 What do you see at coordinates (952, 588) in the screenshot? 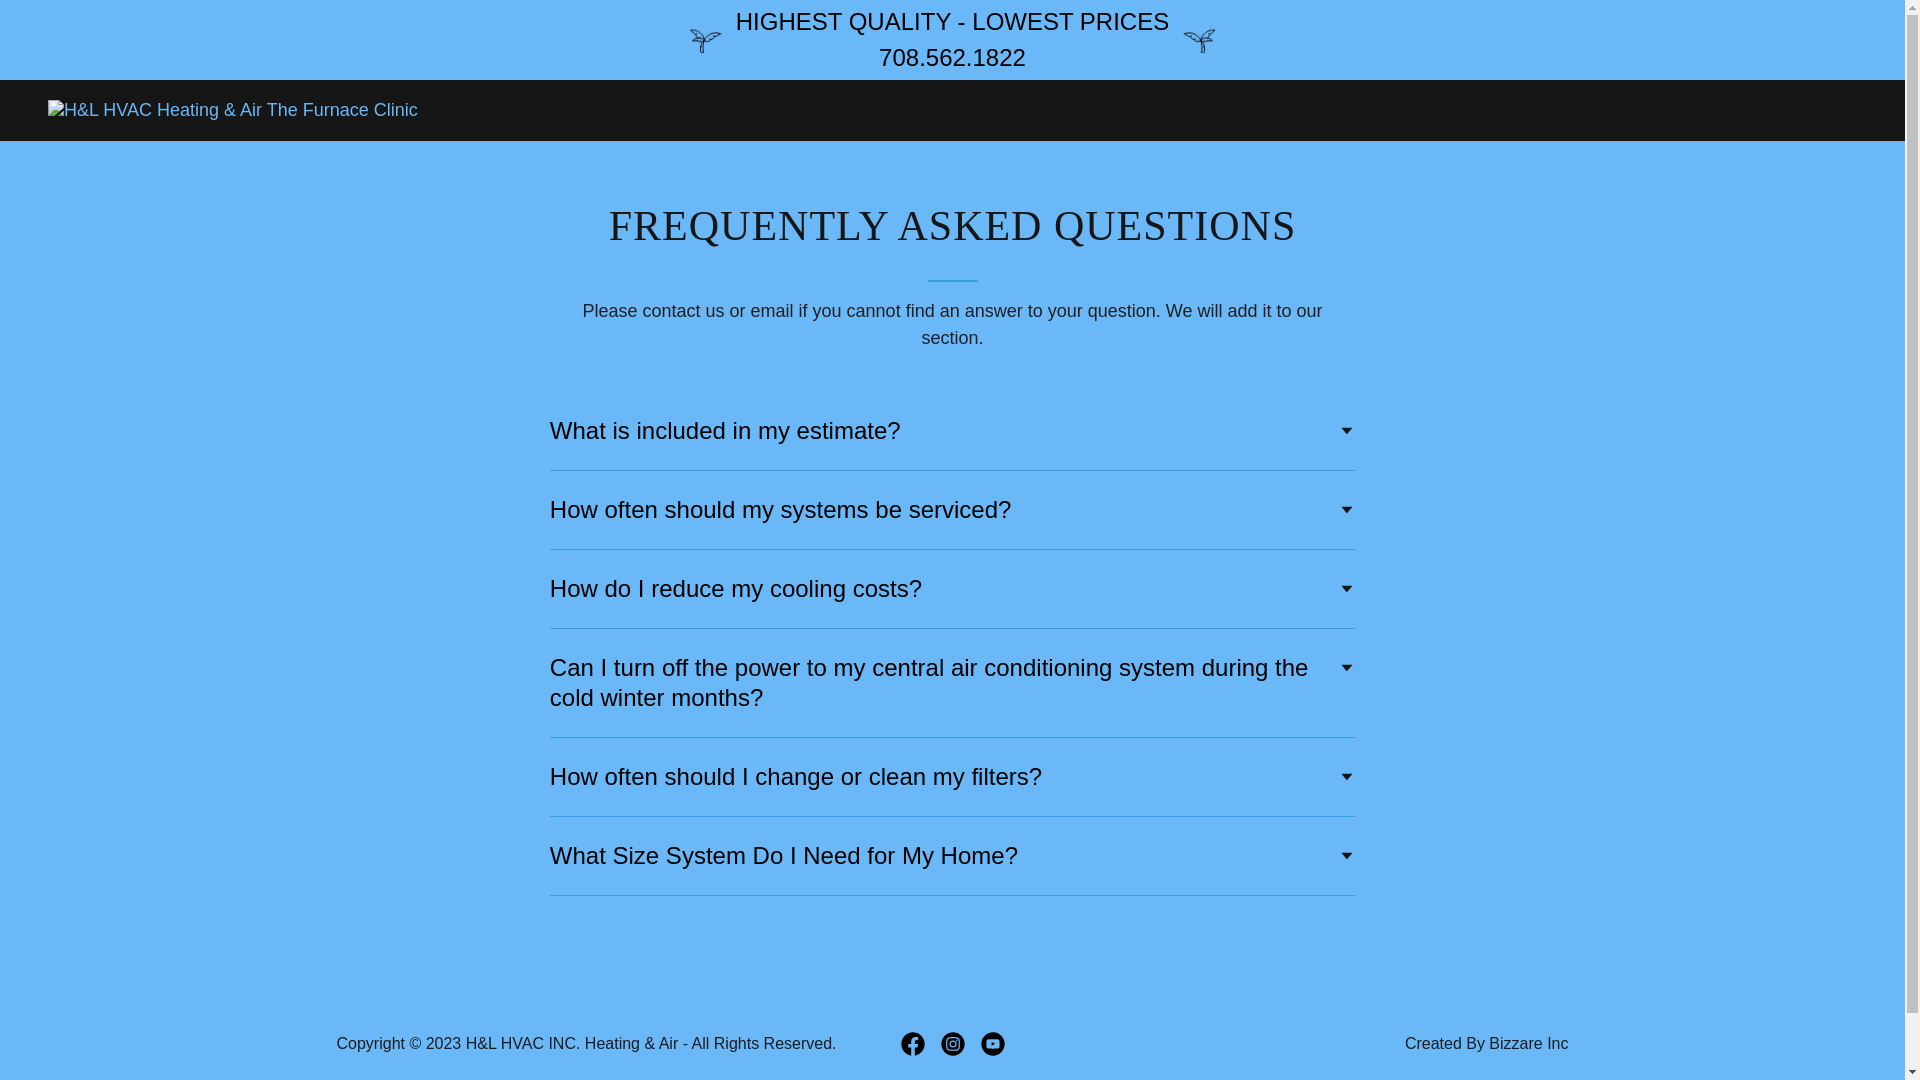
I see `How do I reduce my cooling costs?` at bounding box center [952, 588].